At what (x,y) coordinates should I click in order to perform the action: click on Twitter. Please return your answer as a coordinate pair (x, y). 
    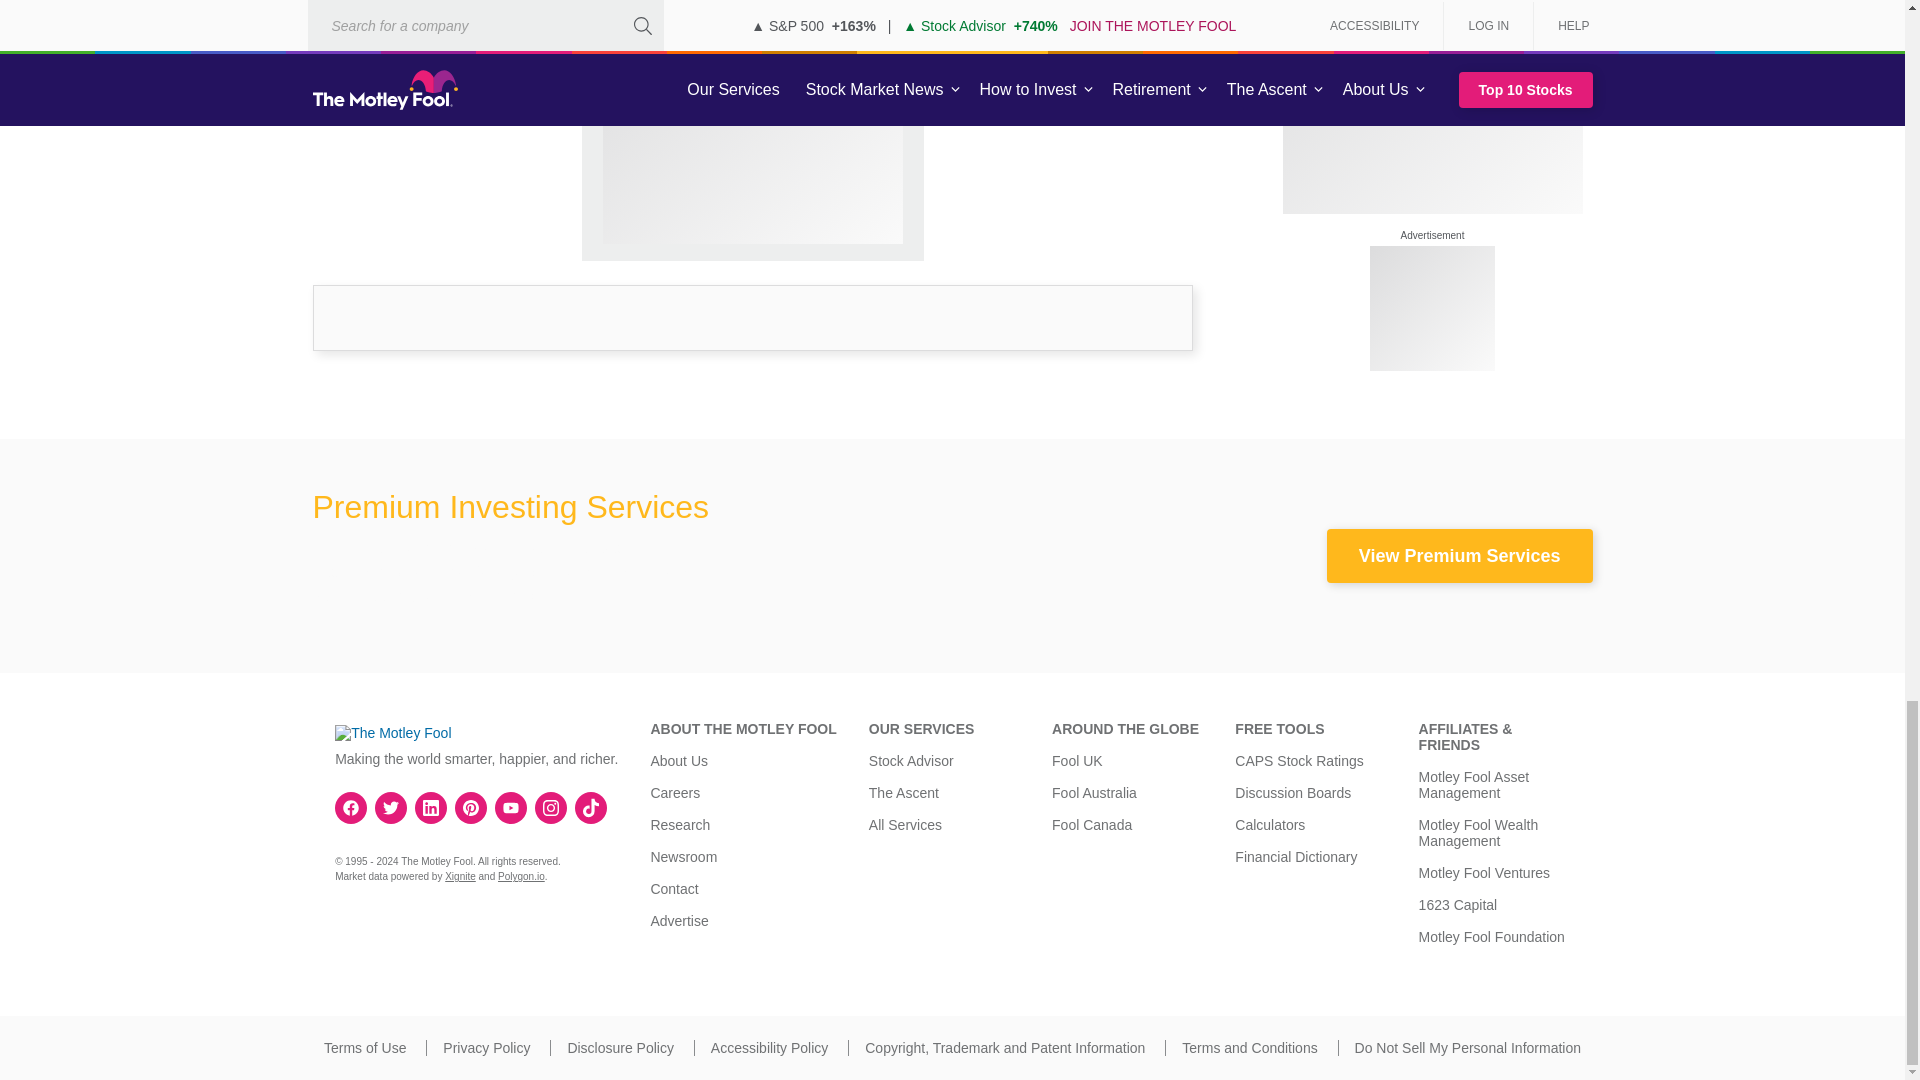
    Looking at the image, I should click on (390, 808).